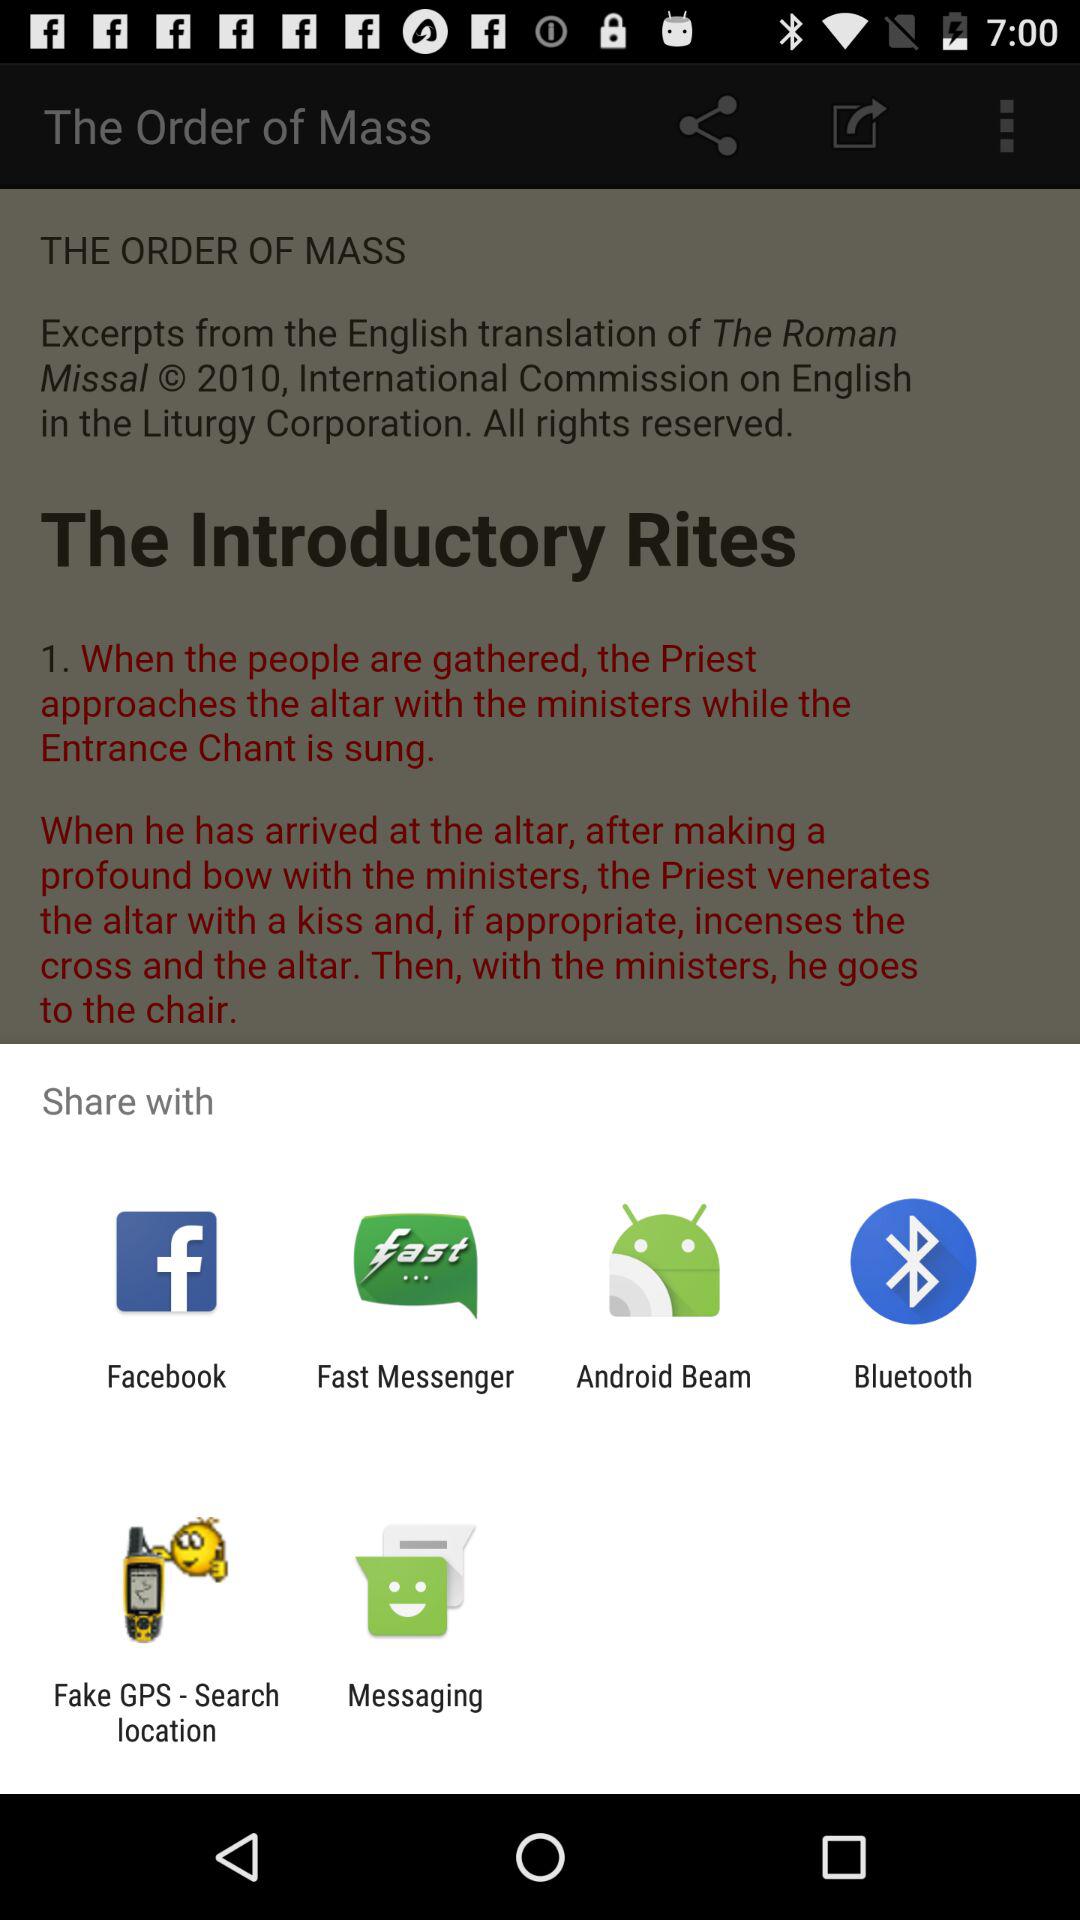  I want to click on open app to the right of fast messenger icon, so click(664, 1393).